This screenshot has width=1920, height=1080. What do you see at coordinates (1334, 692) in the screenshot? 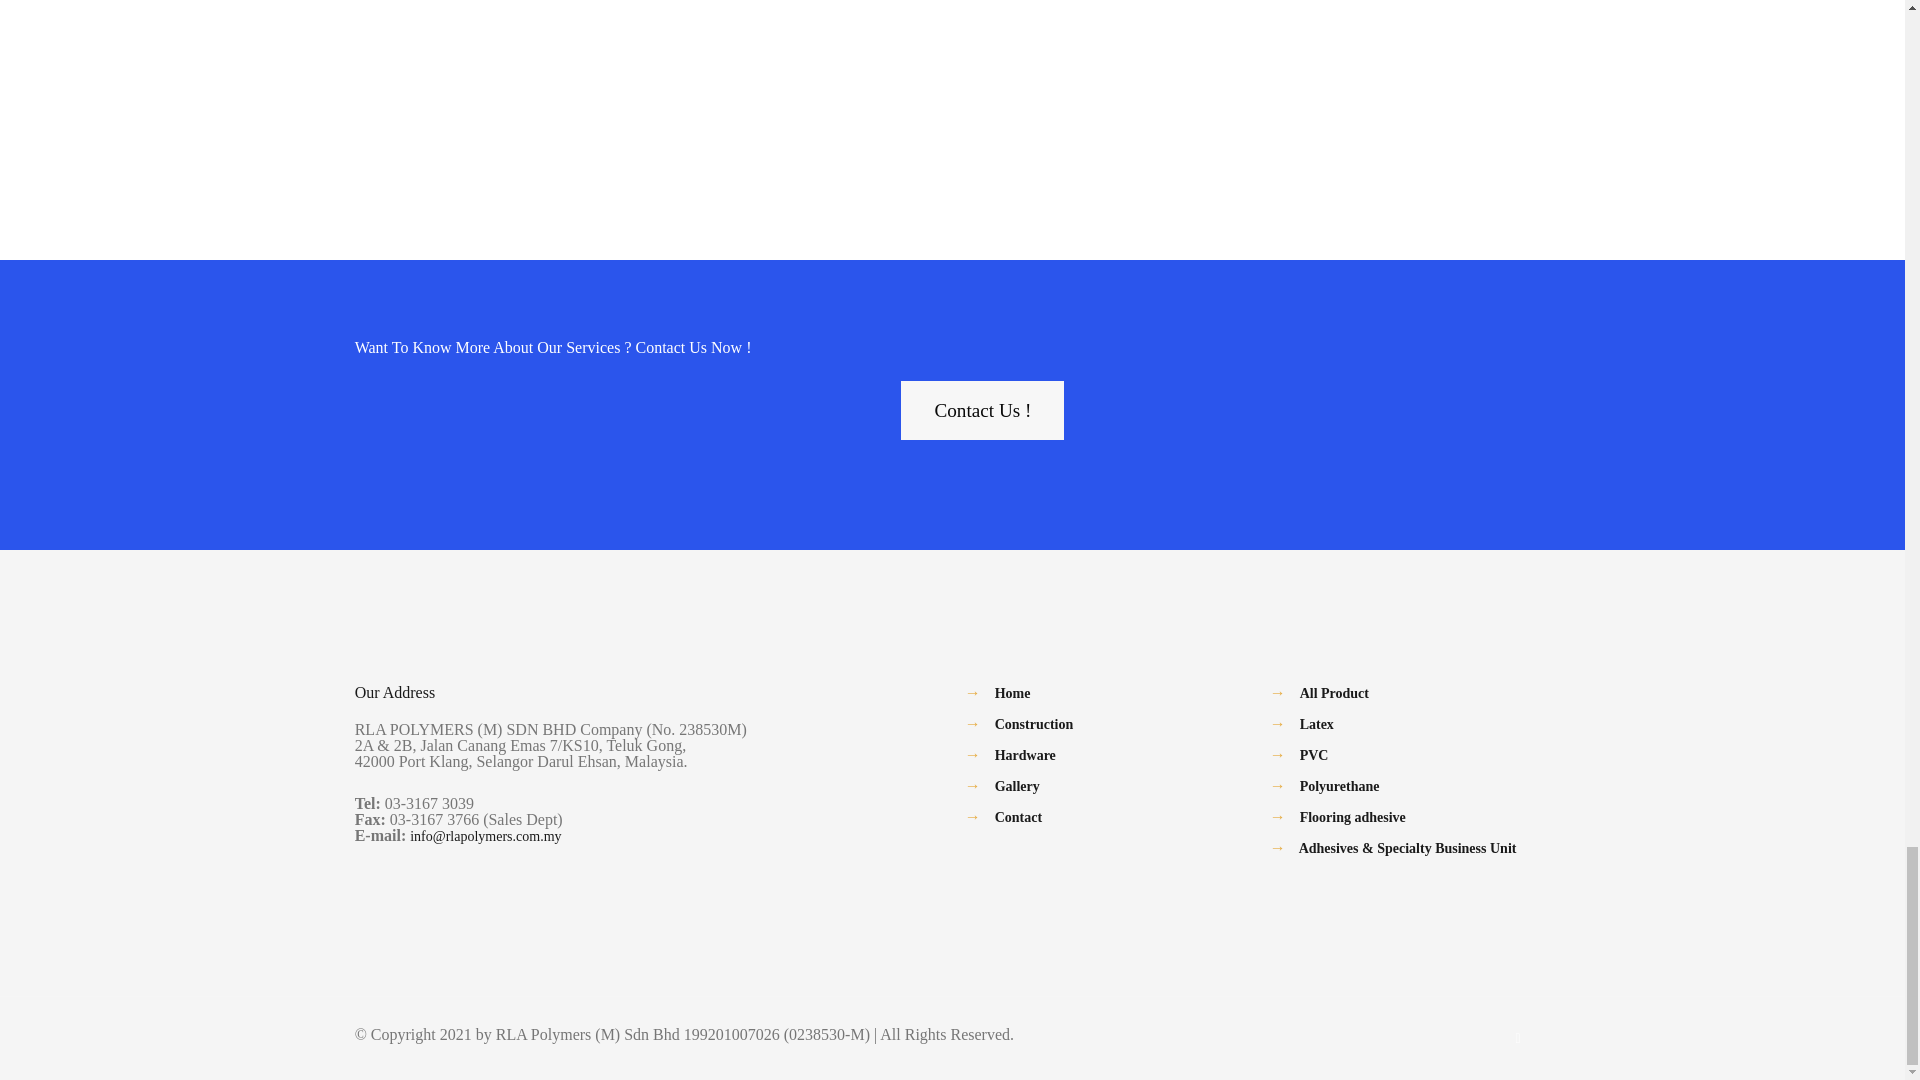
I see `All Product` at bounding box center [1334, 692].